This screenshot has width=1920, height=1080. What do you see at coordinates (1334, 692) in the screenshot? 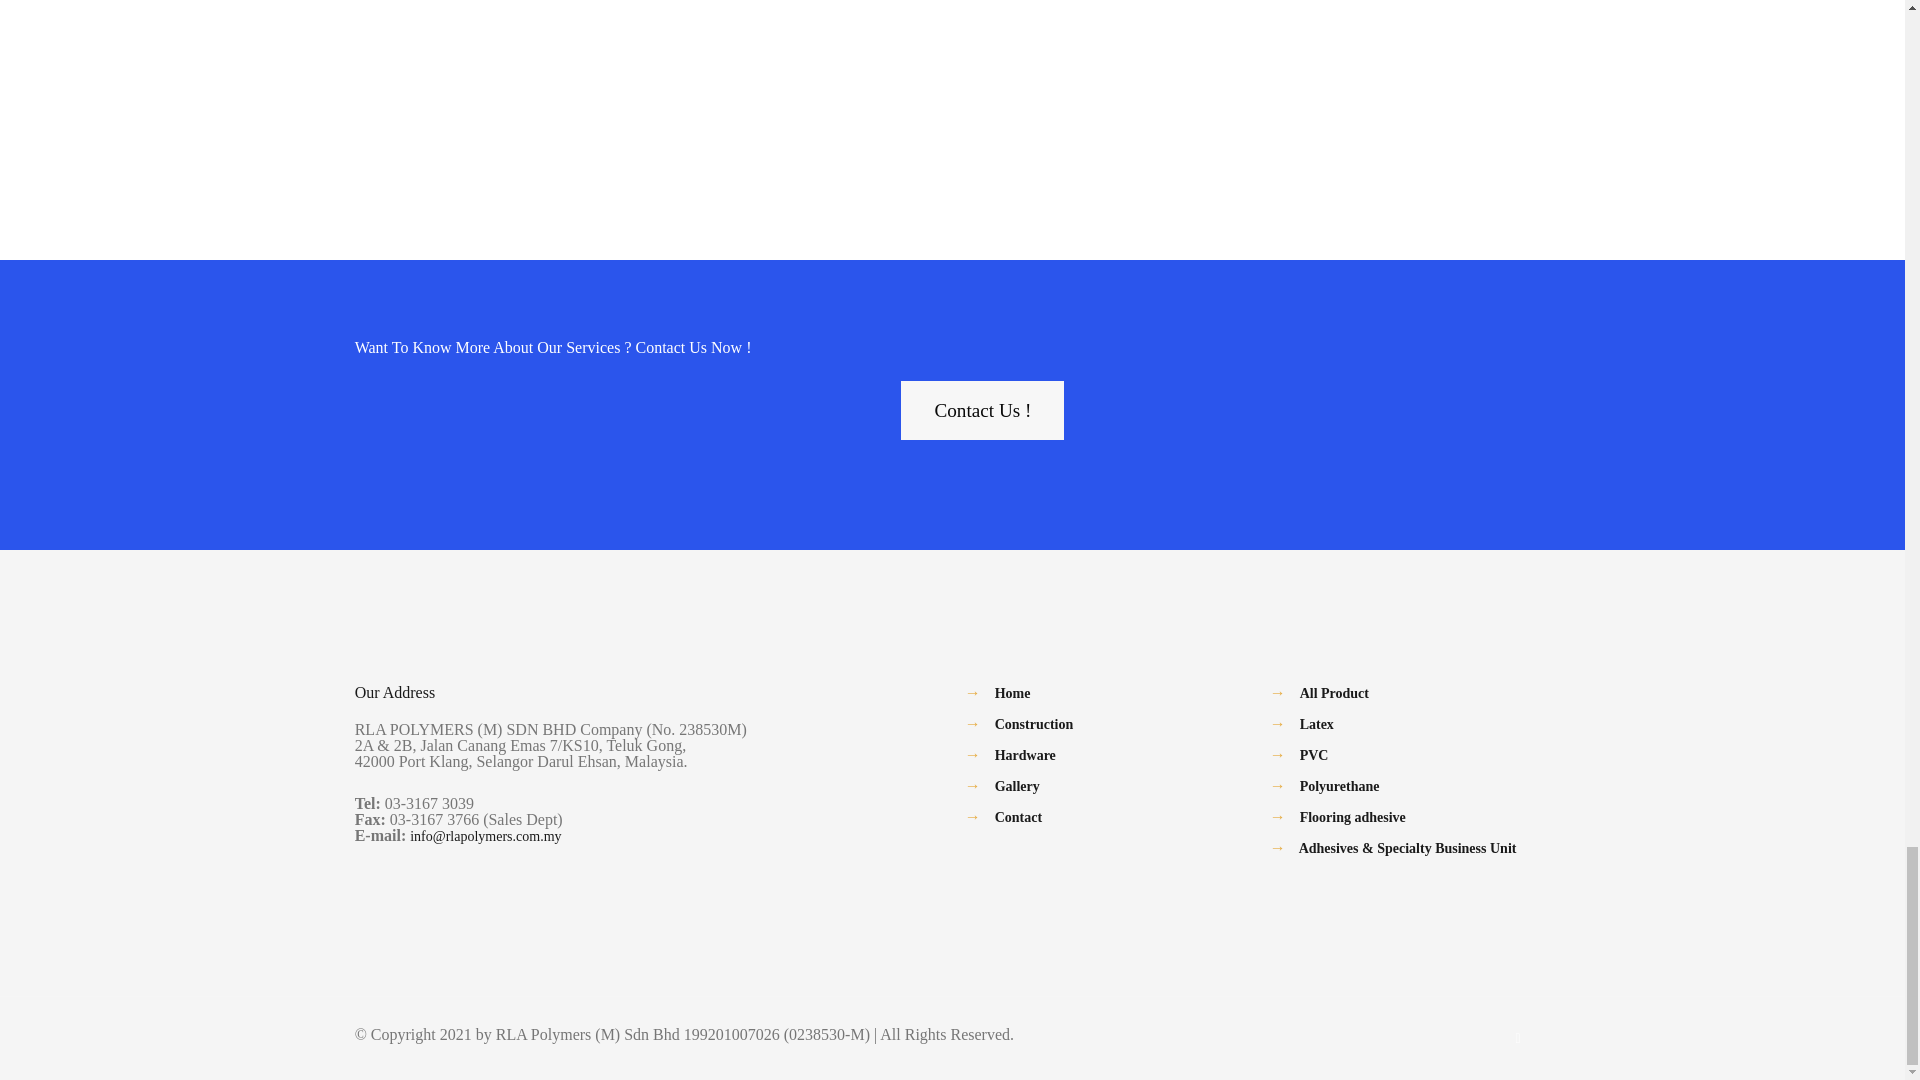
I see `All Product` at bounding box center [1334, 692].